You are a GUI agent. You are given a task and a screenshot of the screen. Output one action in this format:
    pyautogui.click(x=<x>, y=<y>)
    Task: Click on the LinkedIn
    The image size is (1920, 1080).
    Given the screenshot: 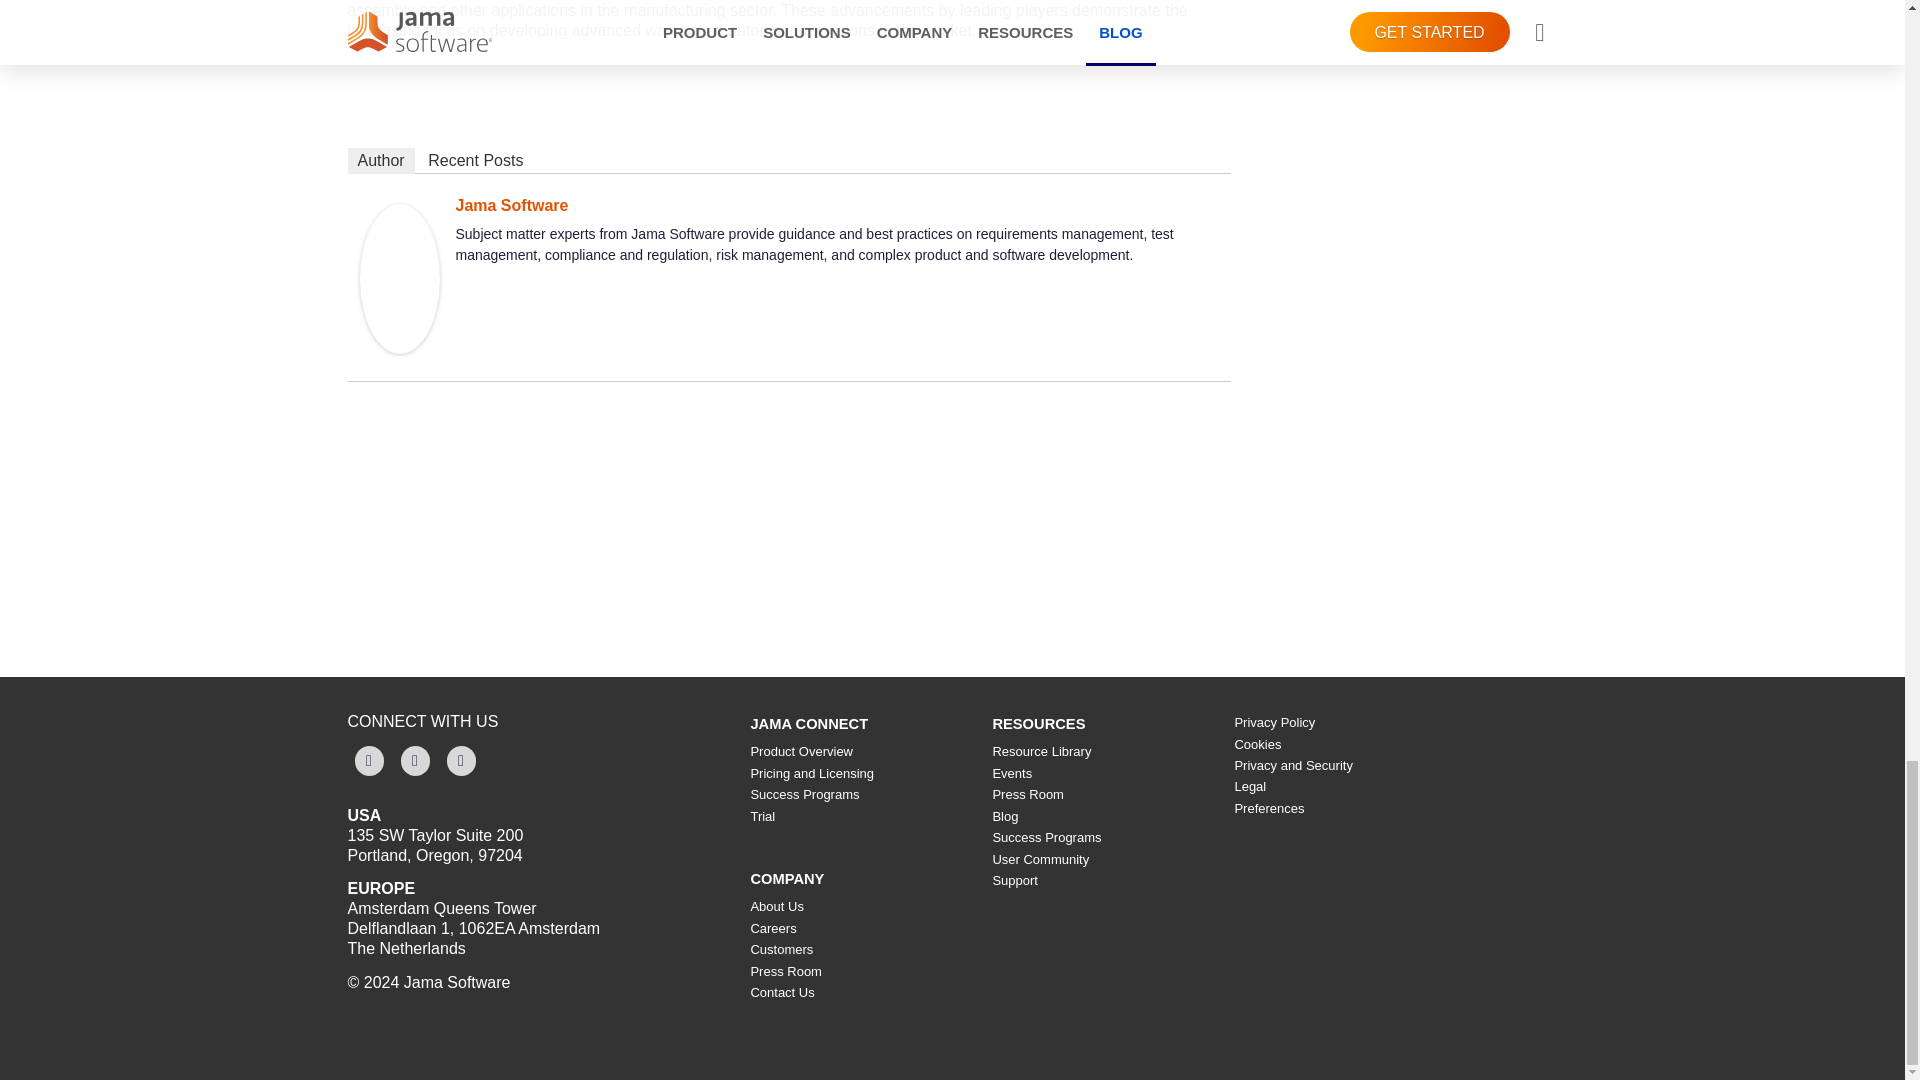 What is the action you would take?
    pyautogui.click(x=414, y=761)
    